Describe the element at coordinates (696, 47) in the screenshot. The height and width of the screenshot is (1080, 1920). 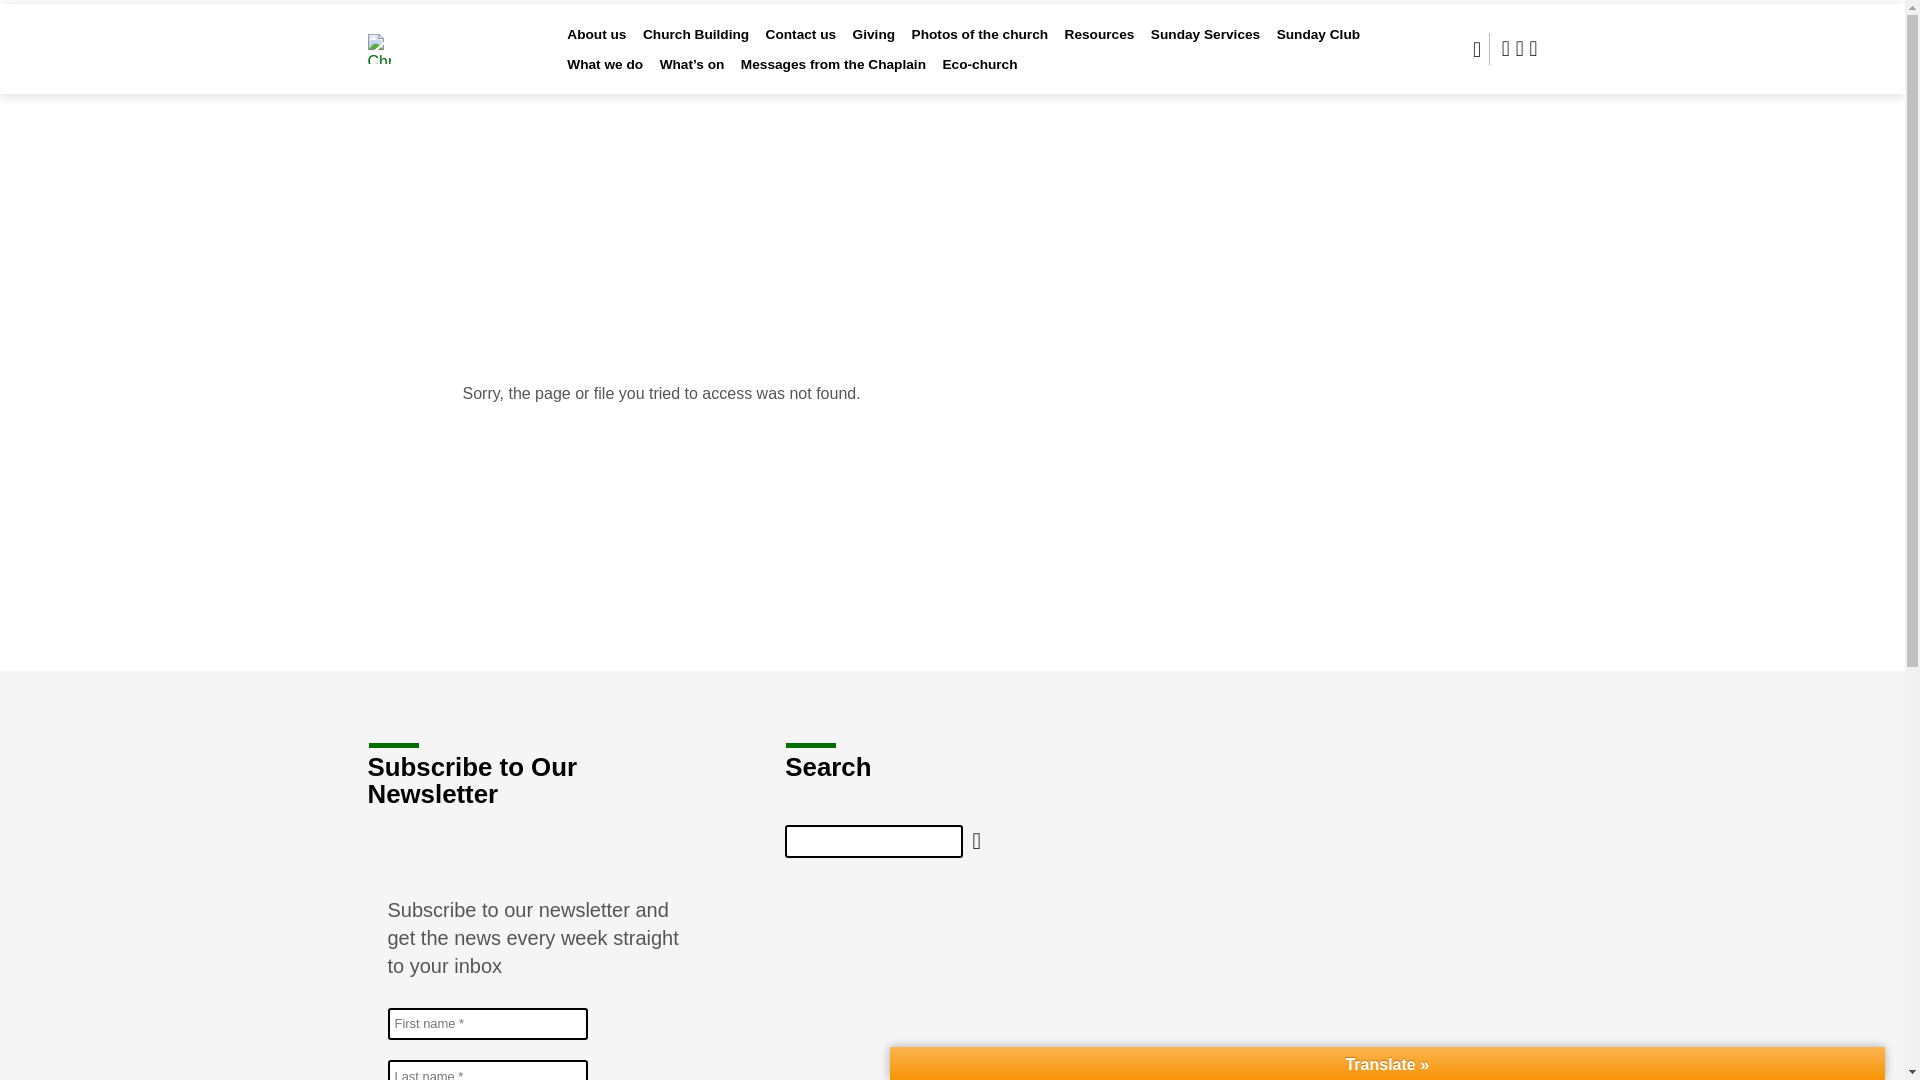
I see `Church Building` at that location.